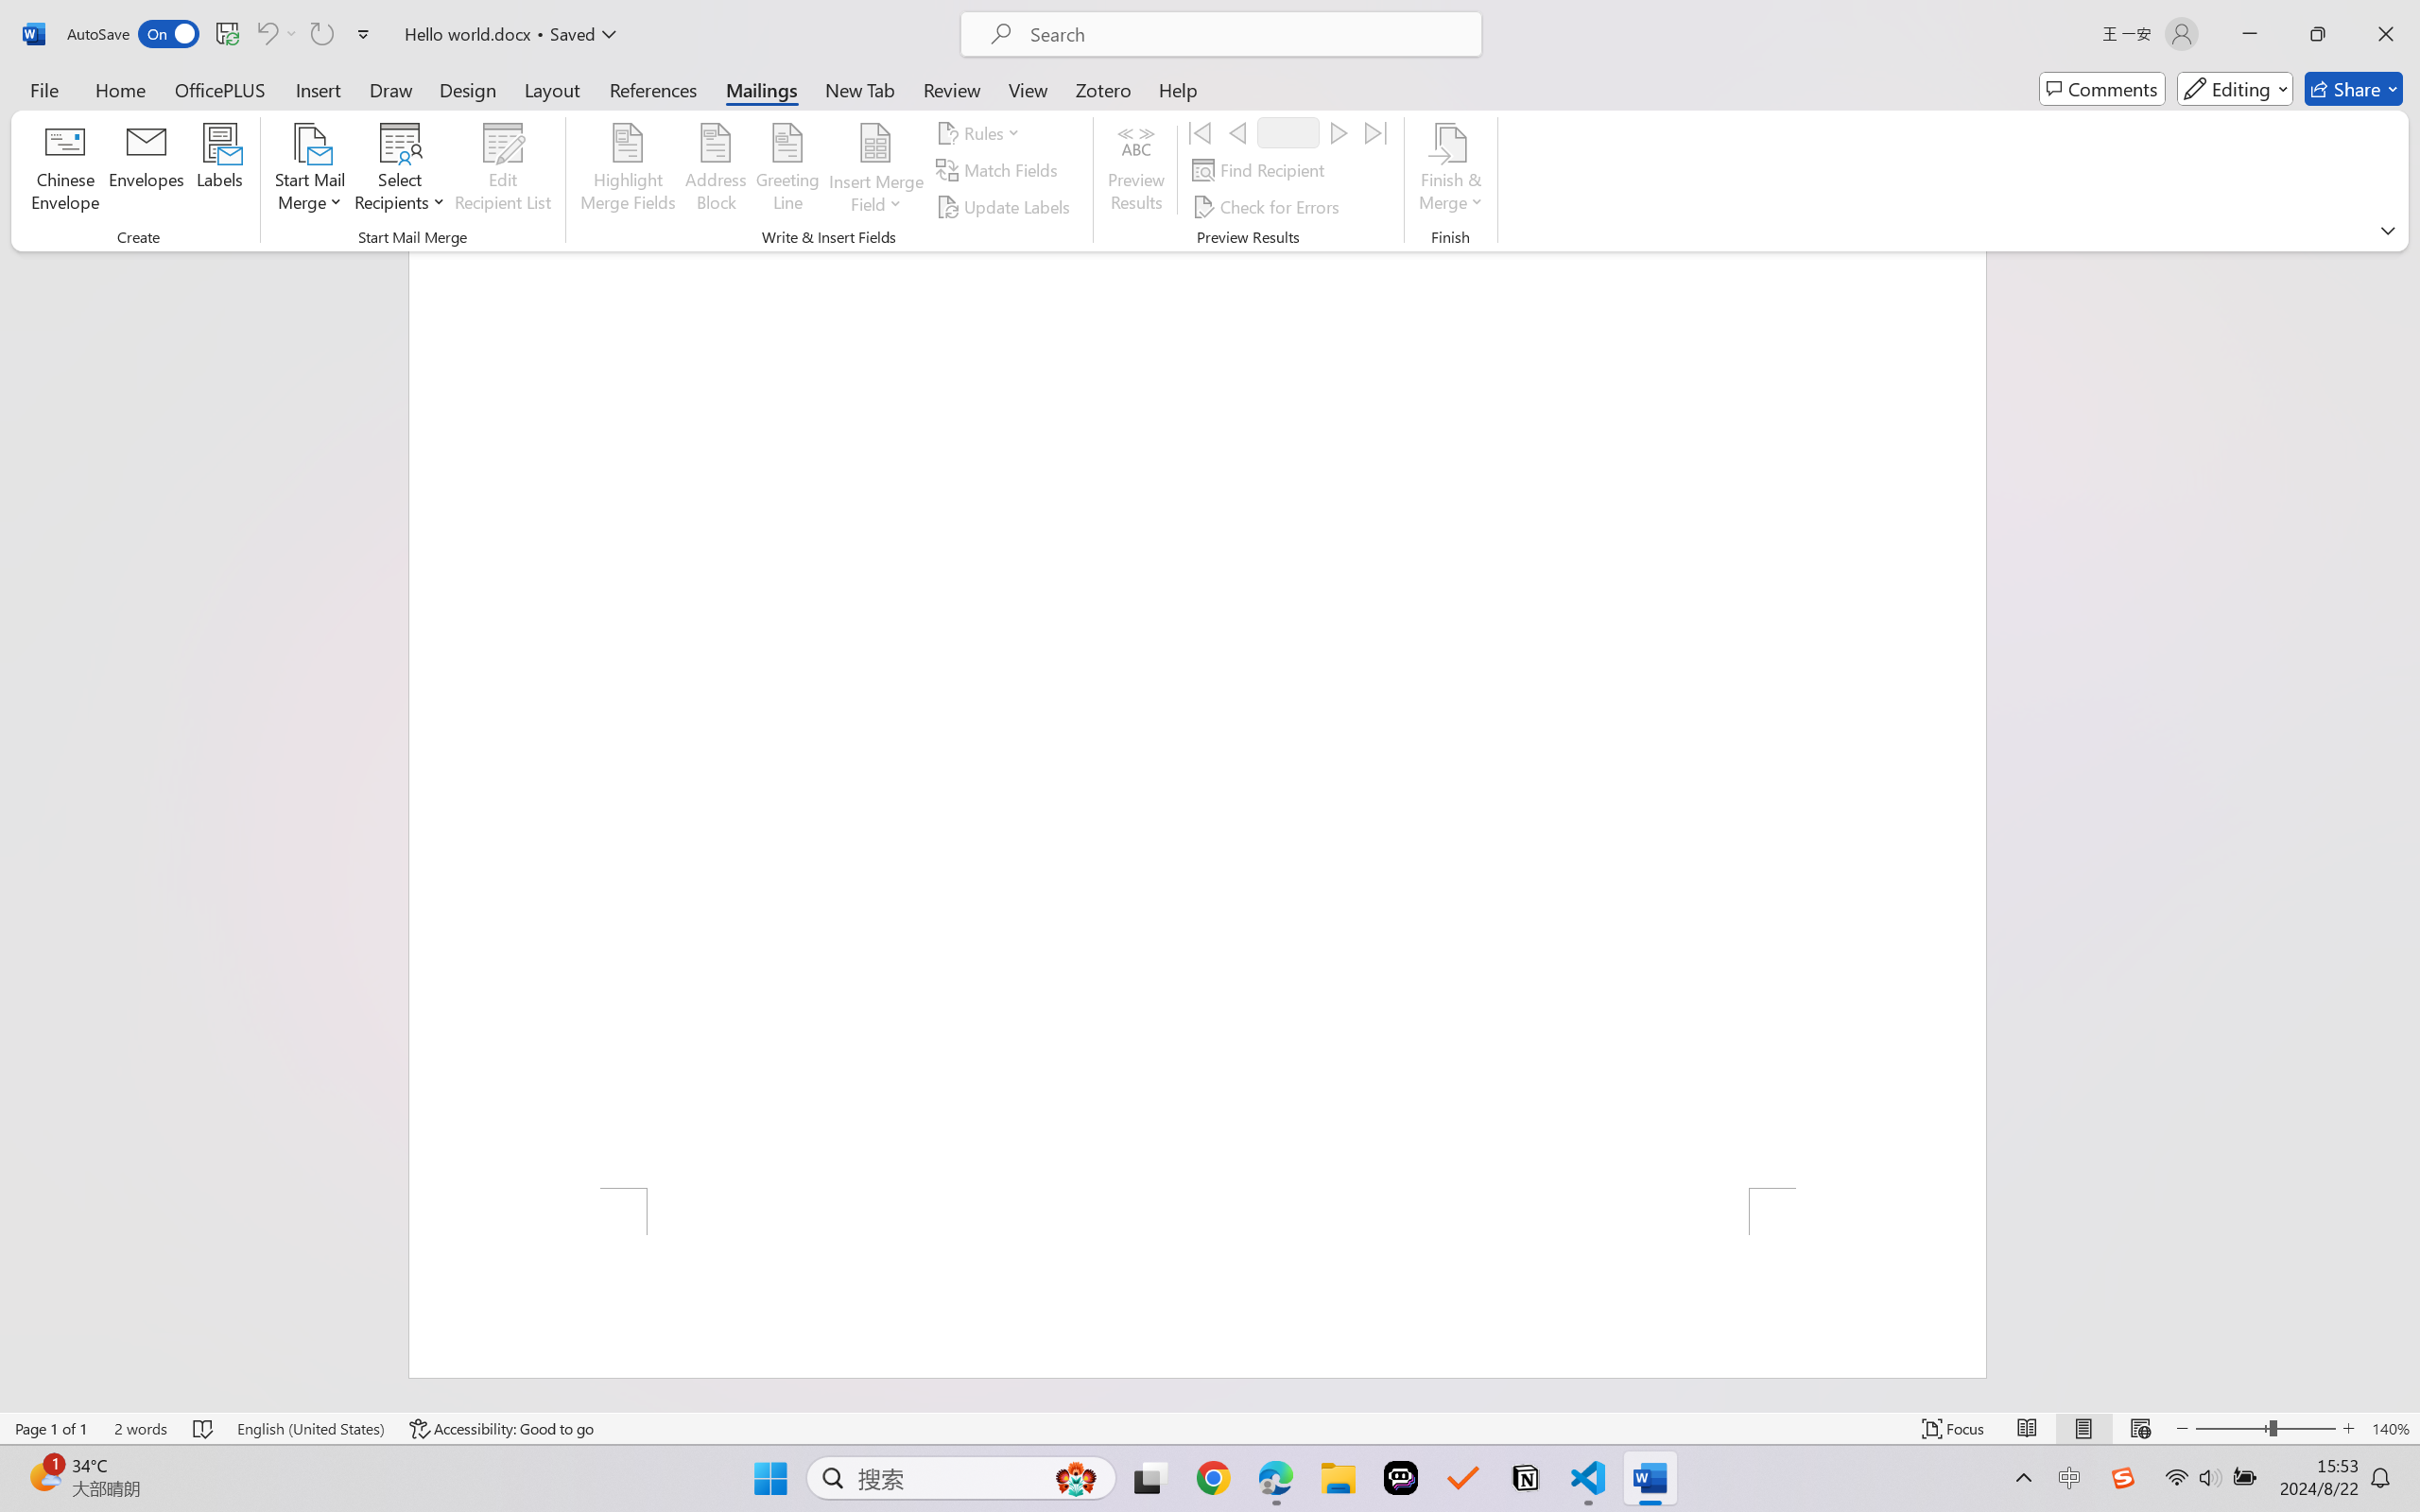 The image size is (2420, 1512). Describe the element at coordinates (2250, 34) in the screenshot. I see `Minimize` at that location.